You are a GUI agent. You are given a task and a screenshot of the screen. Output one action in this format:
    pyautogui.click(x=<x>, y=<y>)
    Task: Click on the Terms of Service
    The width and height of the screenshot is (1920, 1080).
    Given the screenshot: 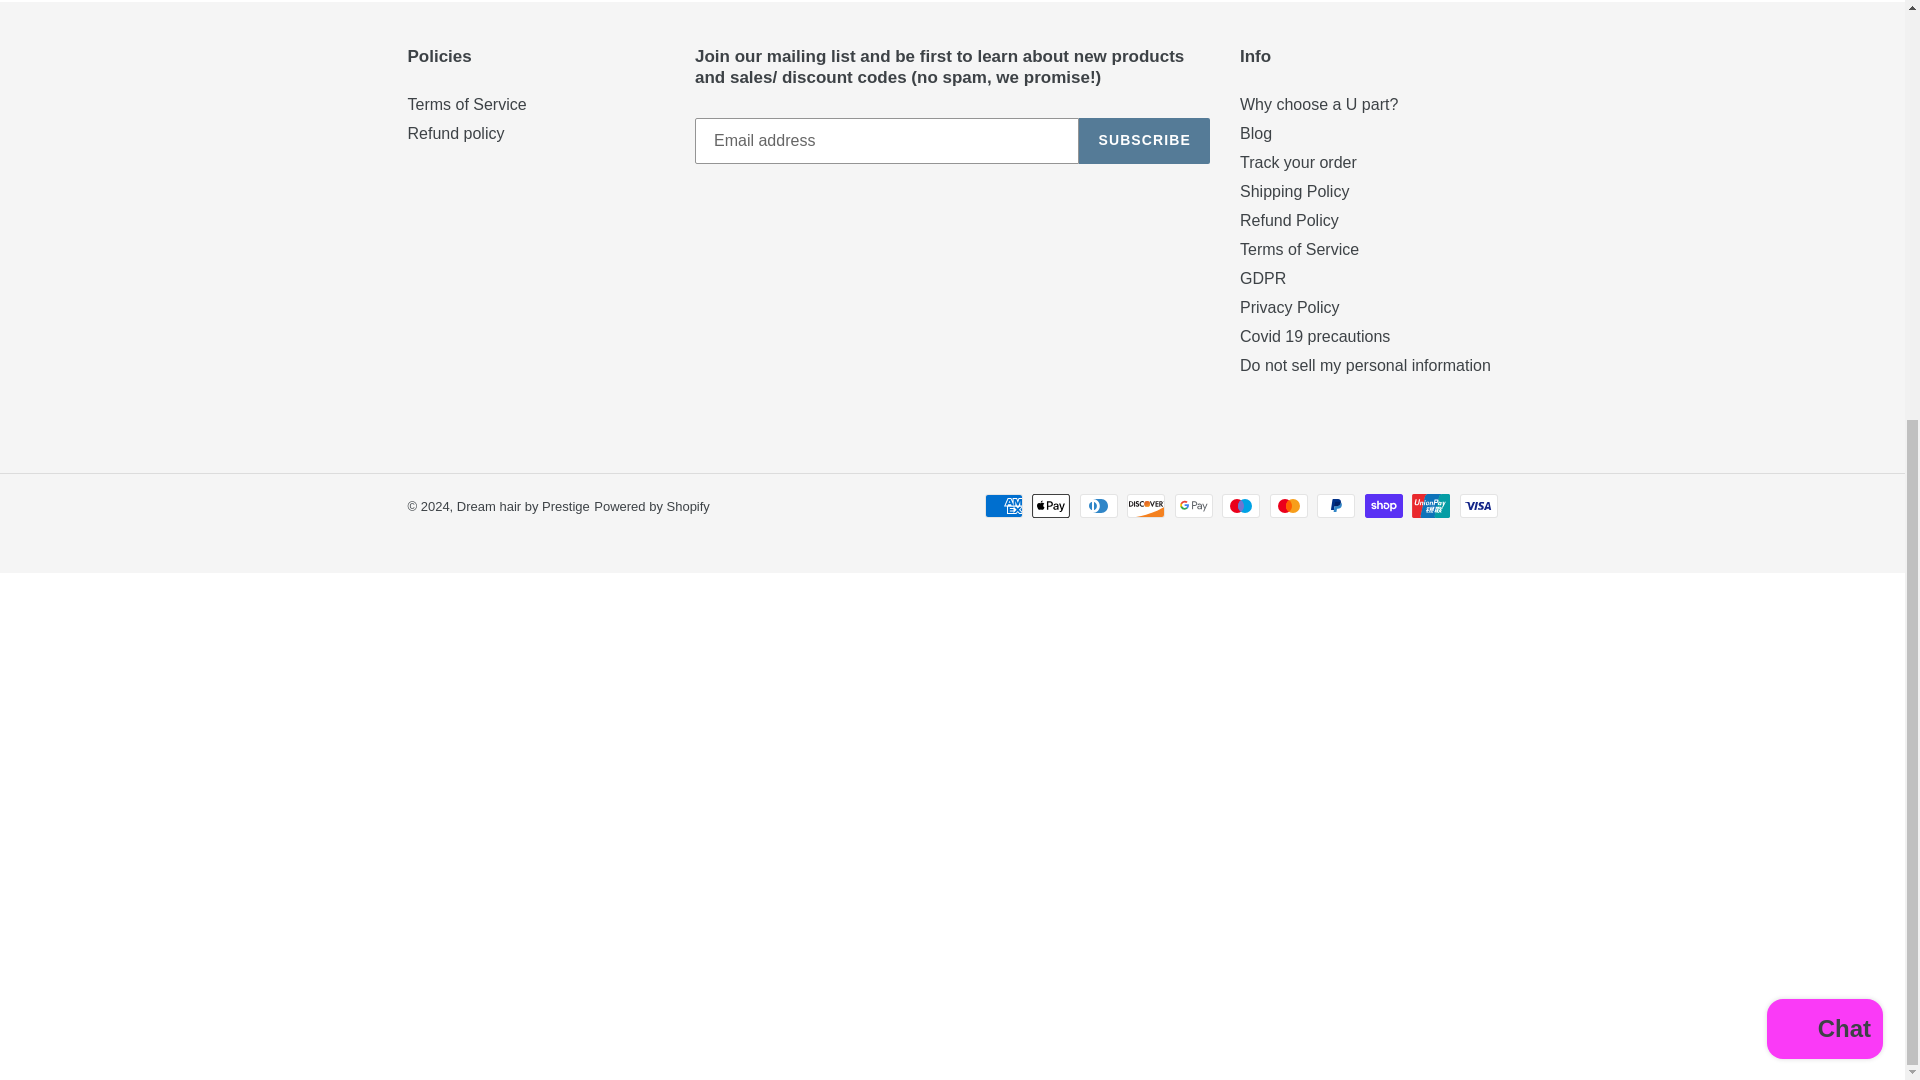 What is the action you would take?
    pyautogui.click(x=466, y=104)
    